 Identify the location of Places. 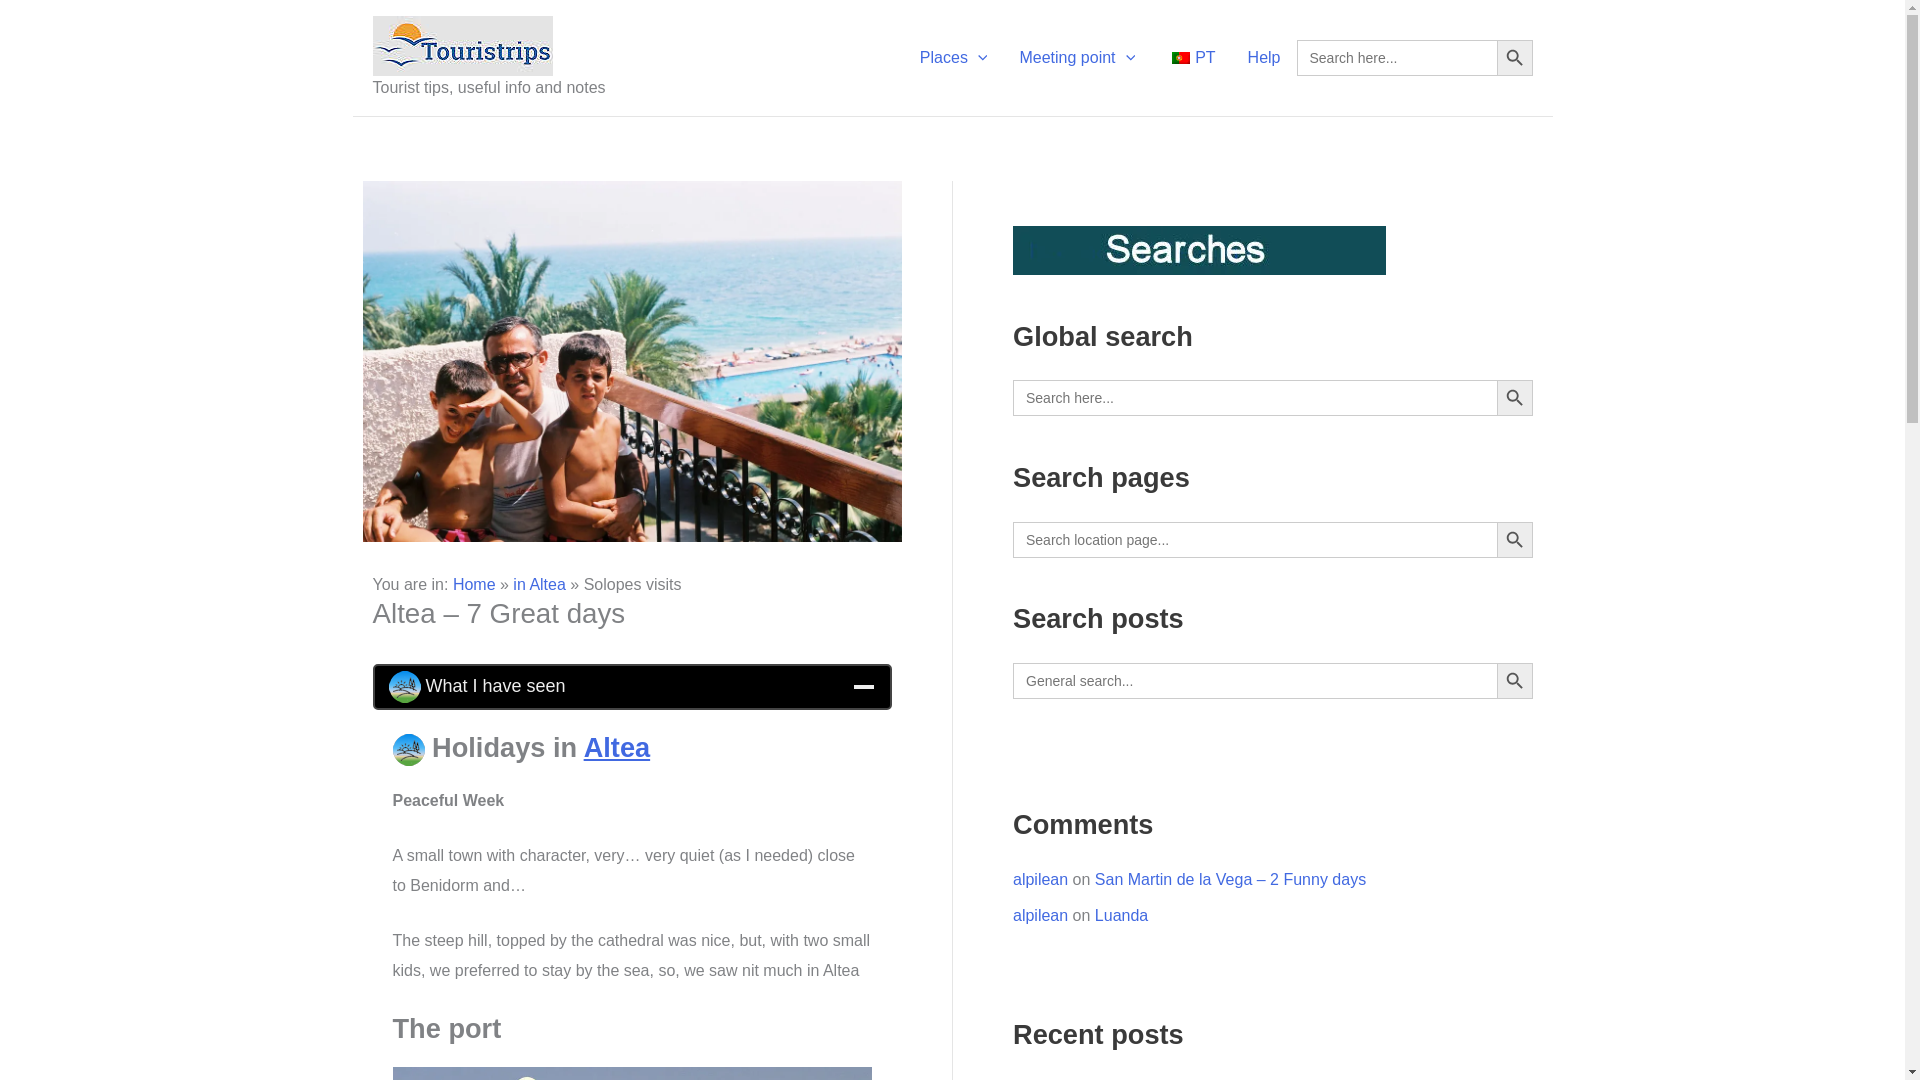
(954, 58).